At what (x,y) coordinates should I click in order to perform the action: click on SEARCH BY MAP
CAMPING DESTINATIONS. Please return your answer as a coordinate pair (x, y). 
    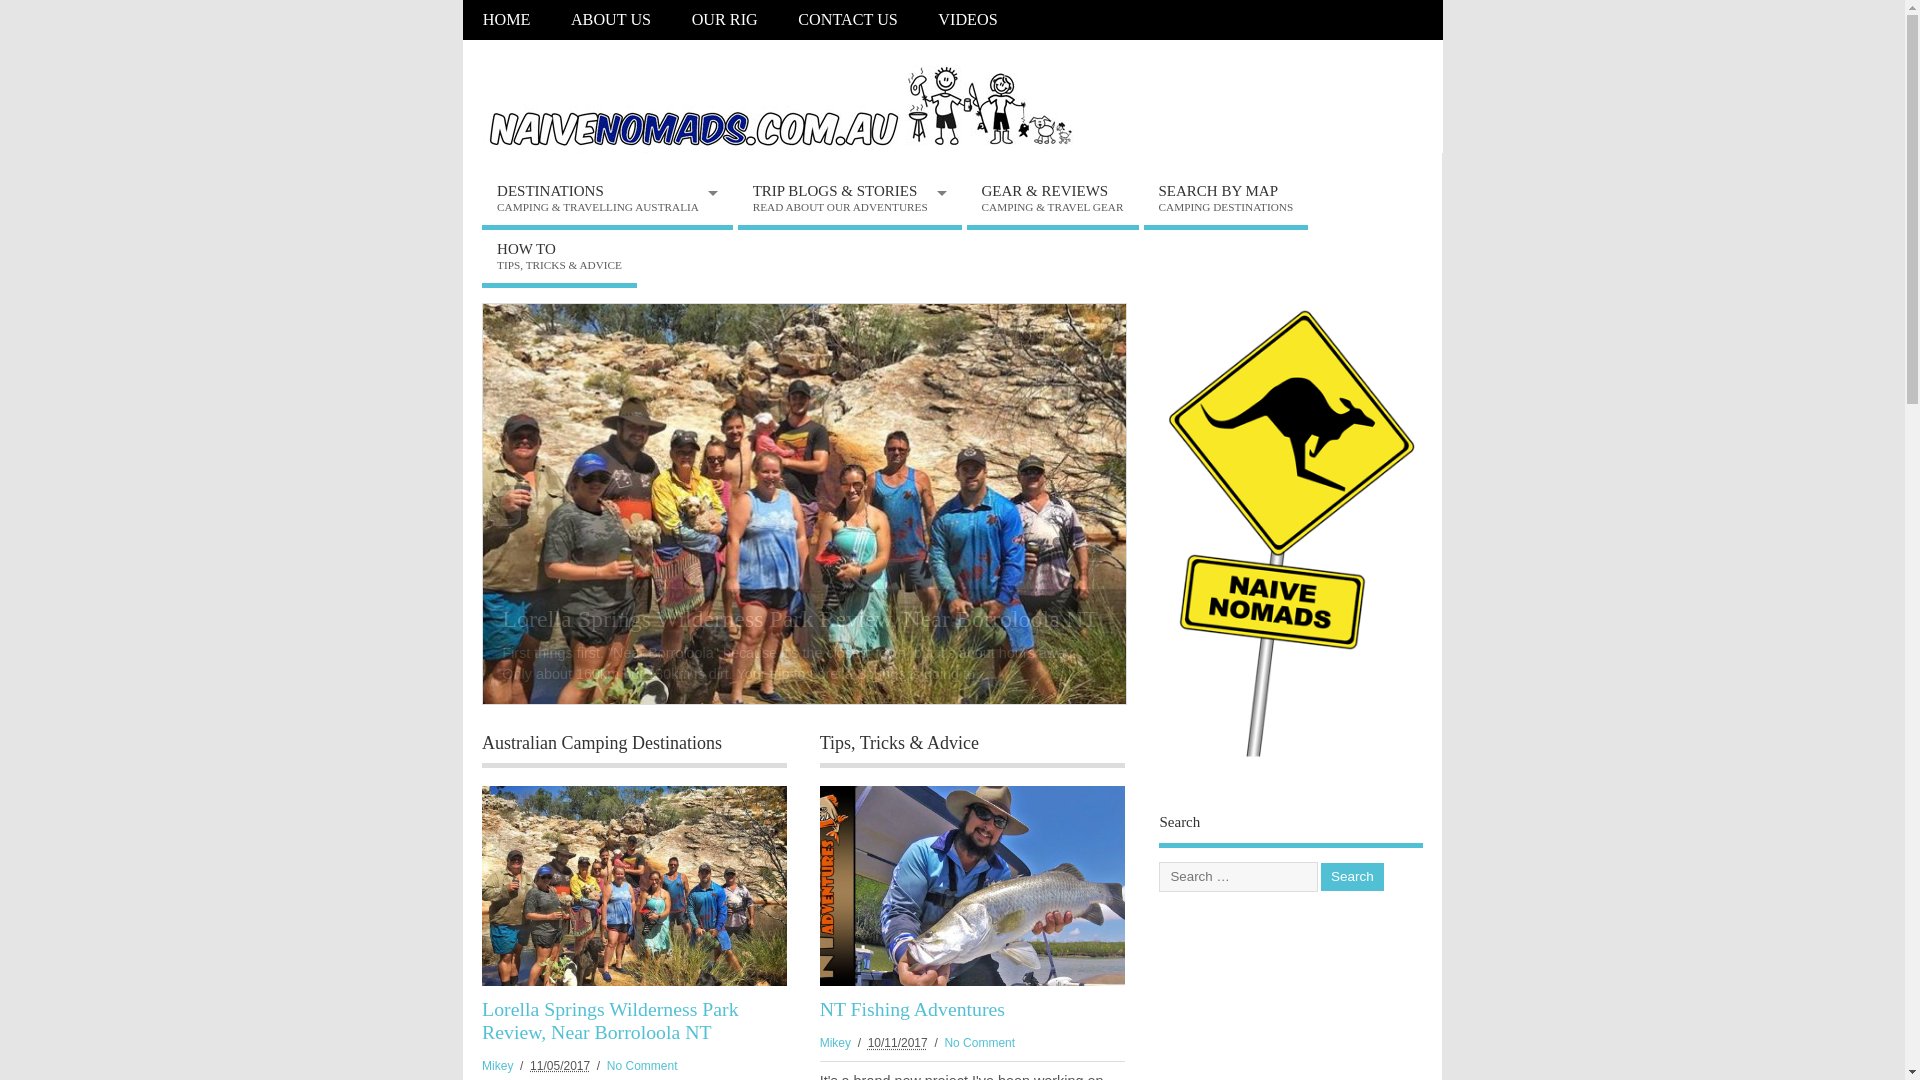
    Looking at the image, I should click on (1226, 202).